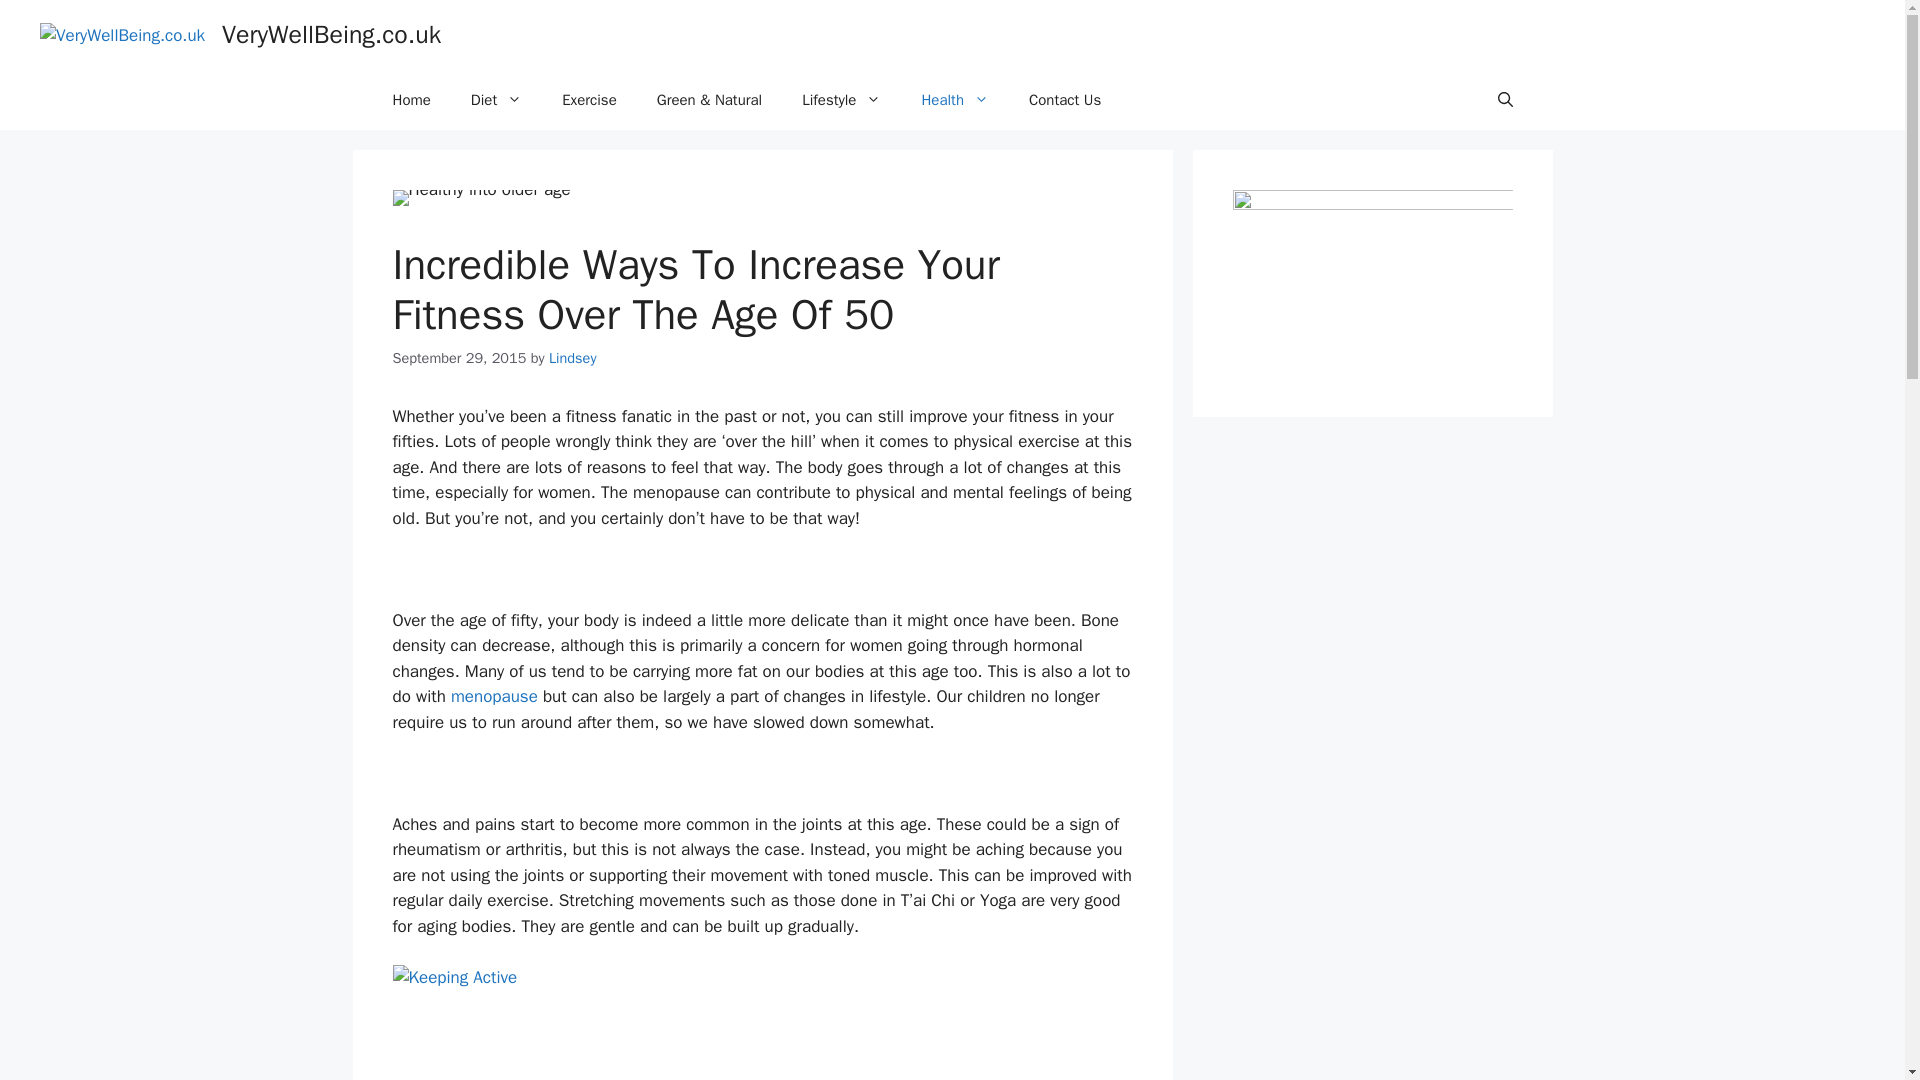 This screenshot has height=1080, width=1920. I want to click on Home, so click(410, 100).